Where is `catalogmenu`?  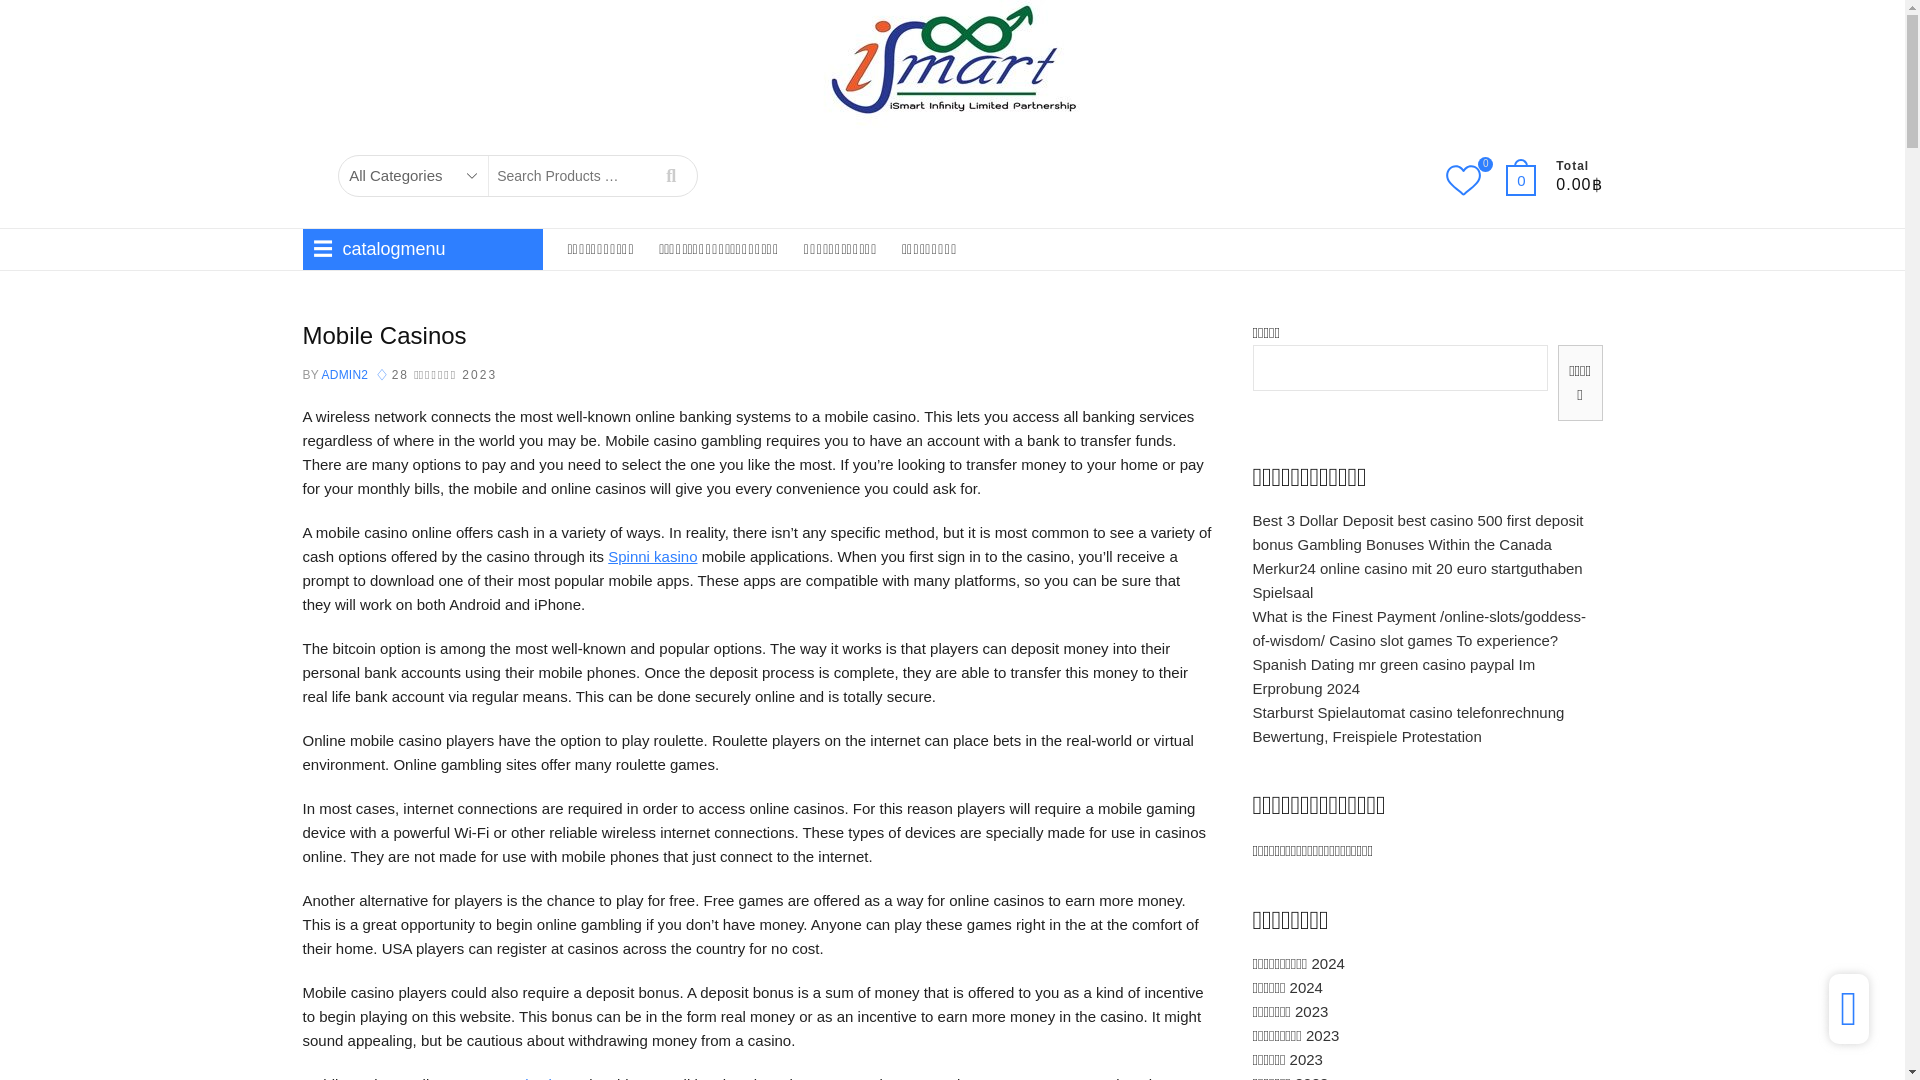 catalogmenu is located at coordinates (421, 249).